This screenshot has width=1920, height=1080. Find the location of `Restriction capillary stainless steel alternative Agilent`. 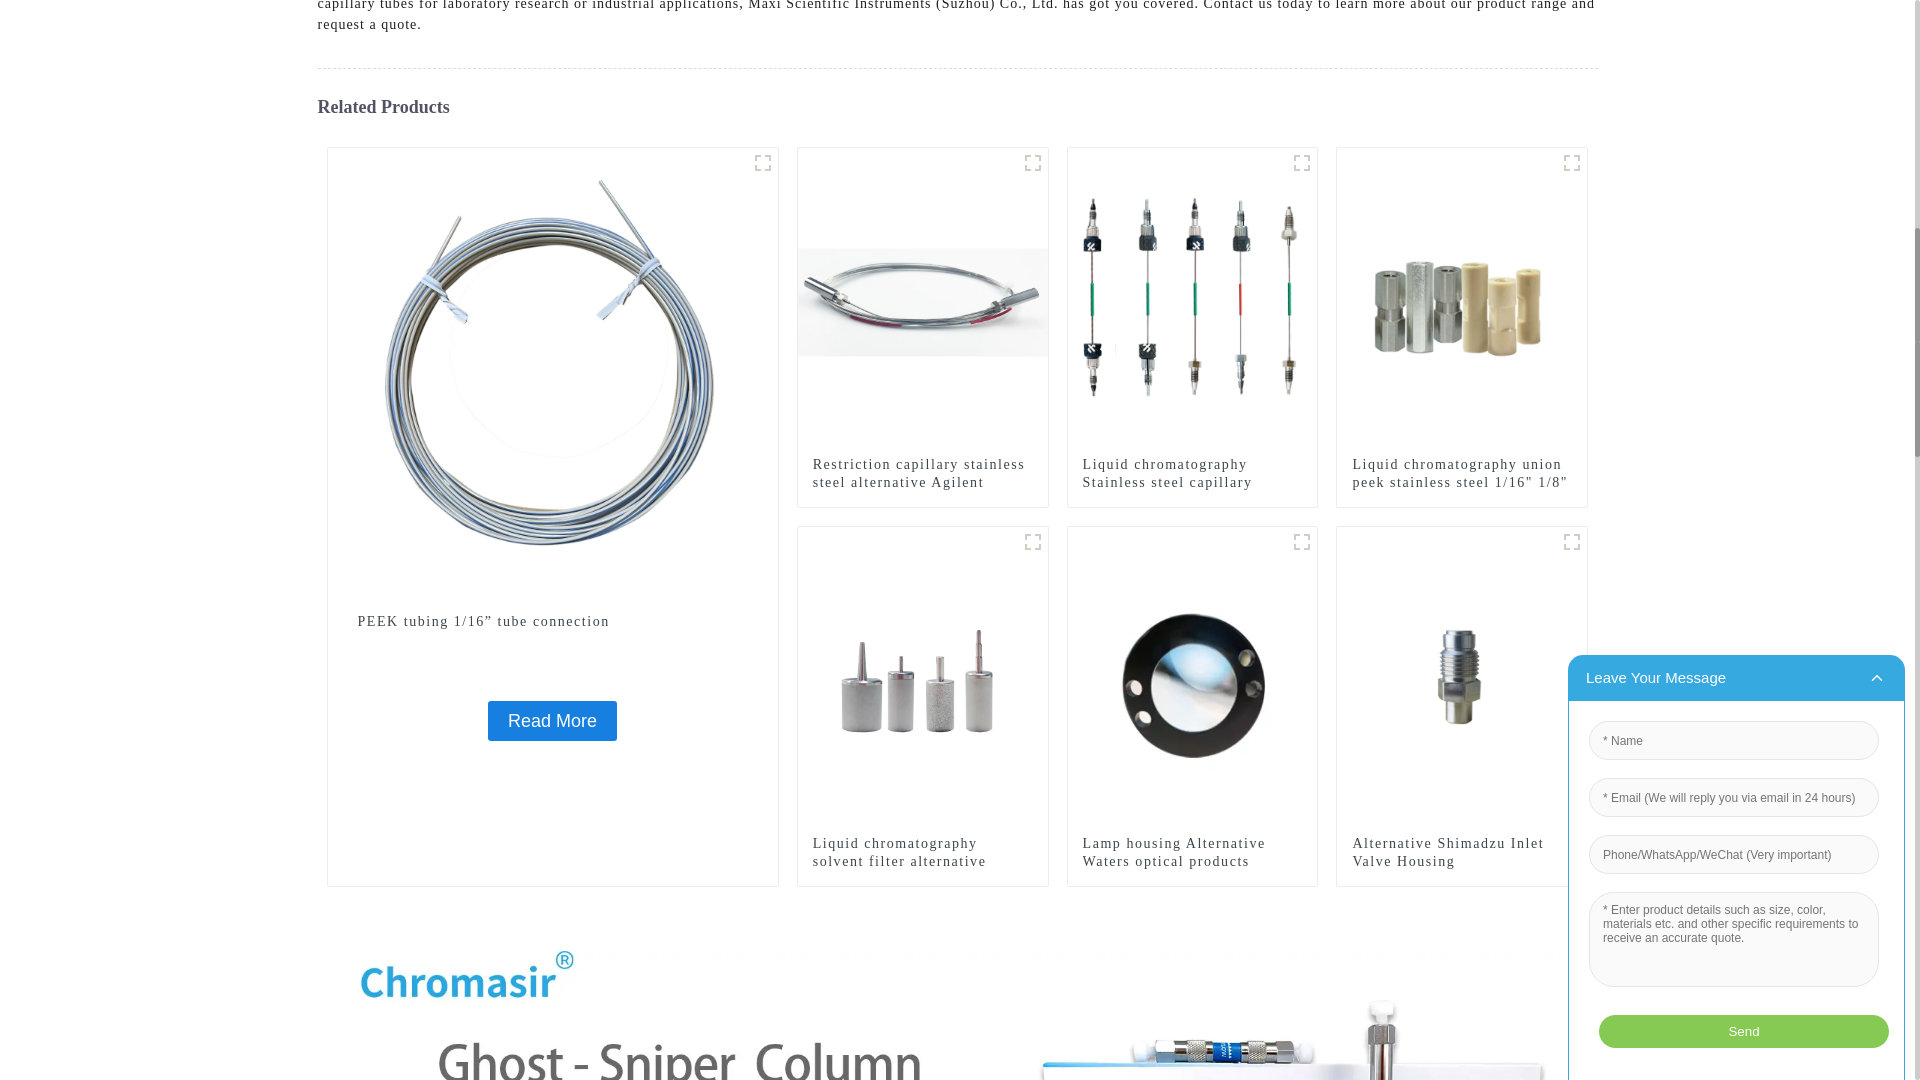

Restriction capillary stainless steel alternative Agilent is located at coordinates (922, 474).